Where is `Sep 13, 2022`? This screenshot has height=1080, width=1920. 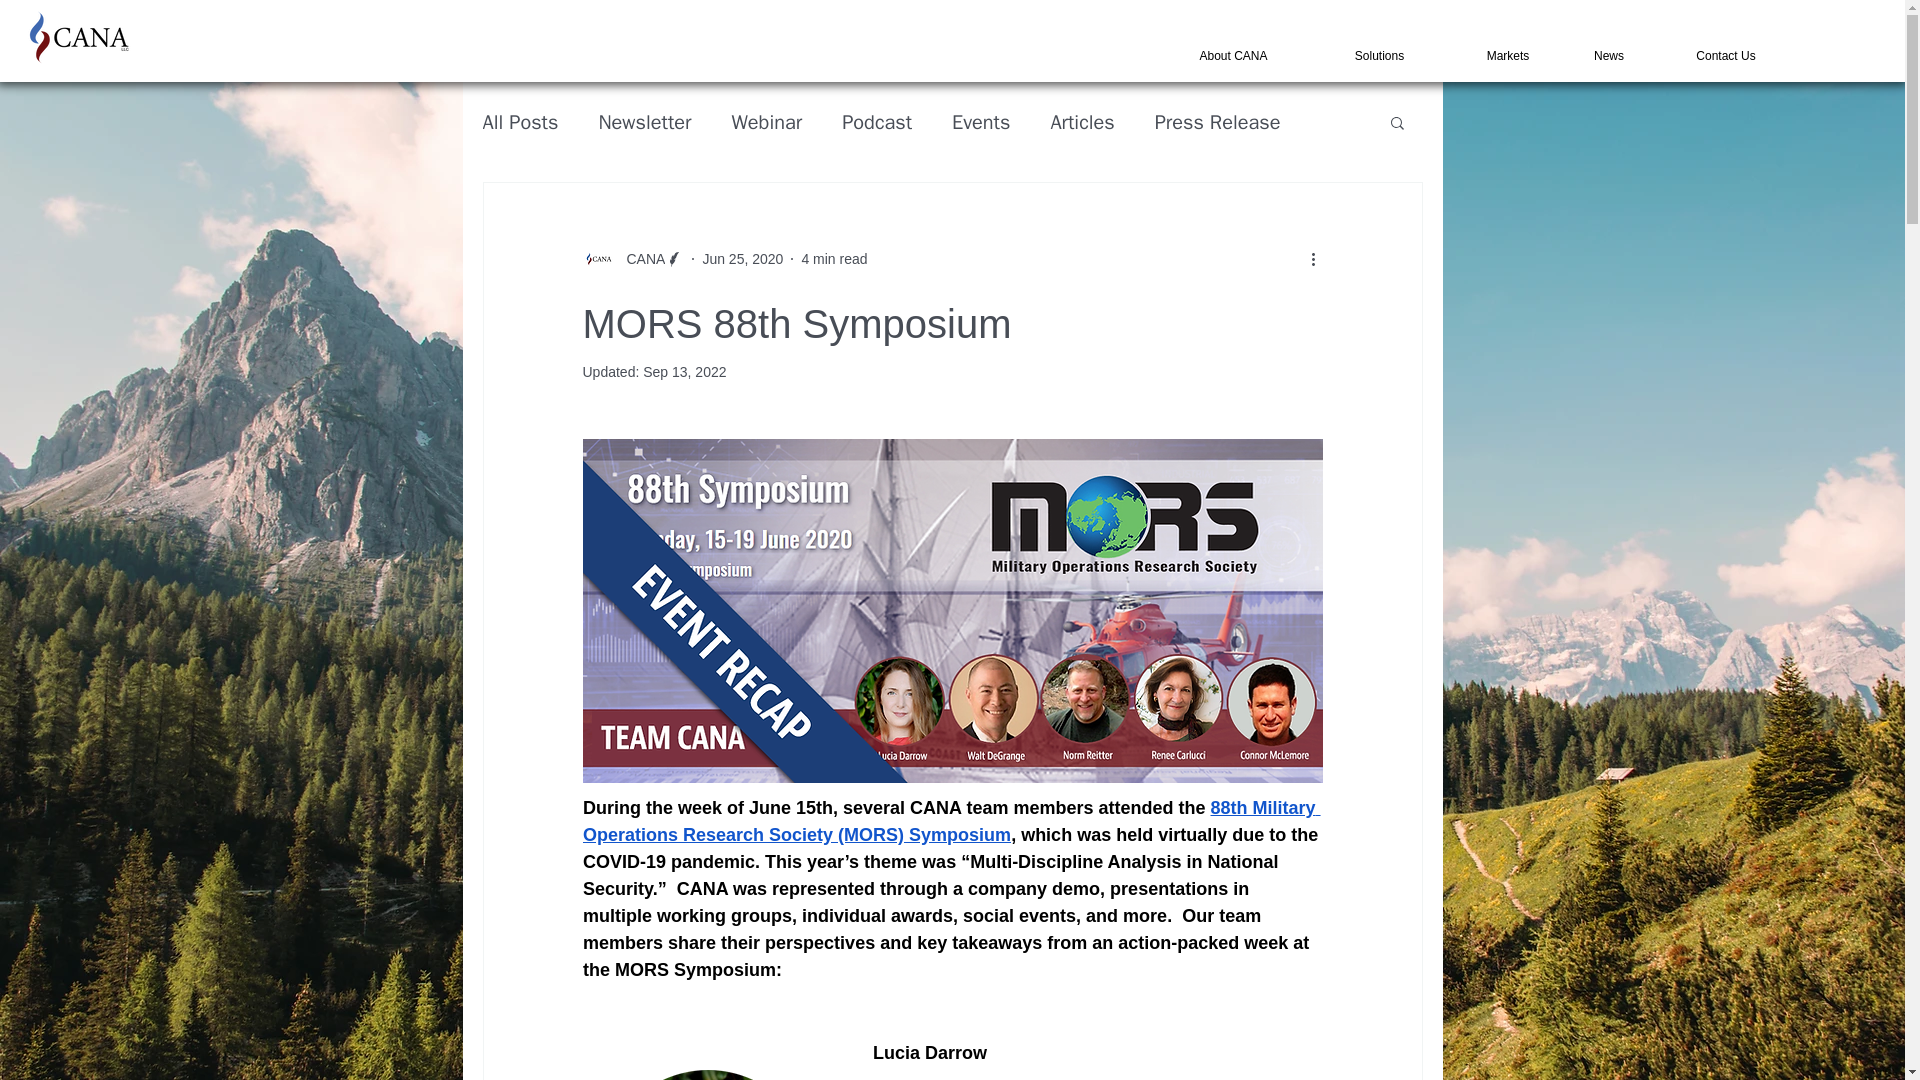
Sep 13, 2022 is located at coordinates (684, 372).